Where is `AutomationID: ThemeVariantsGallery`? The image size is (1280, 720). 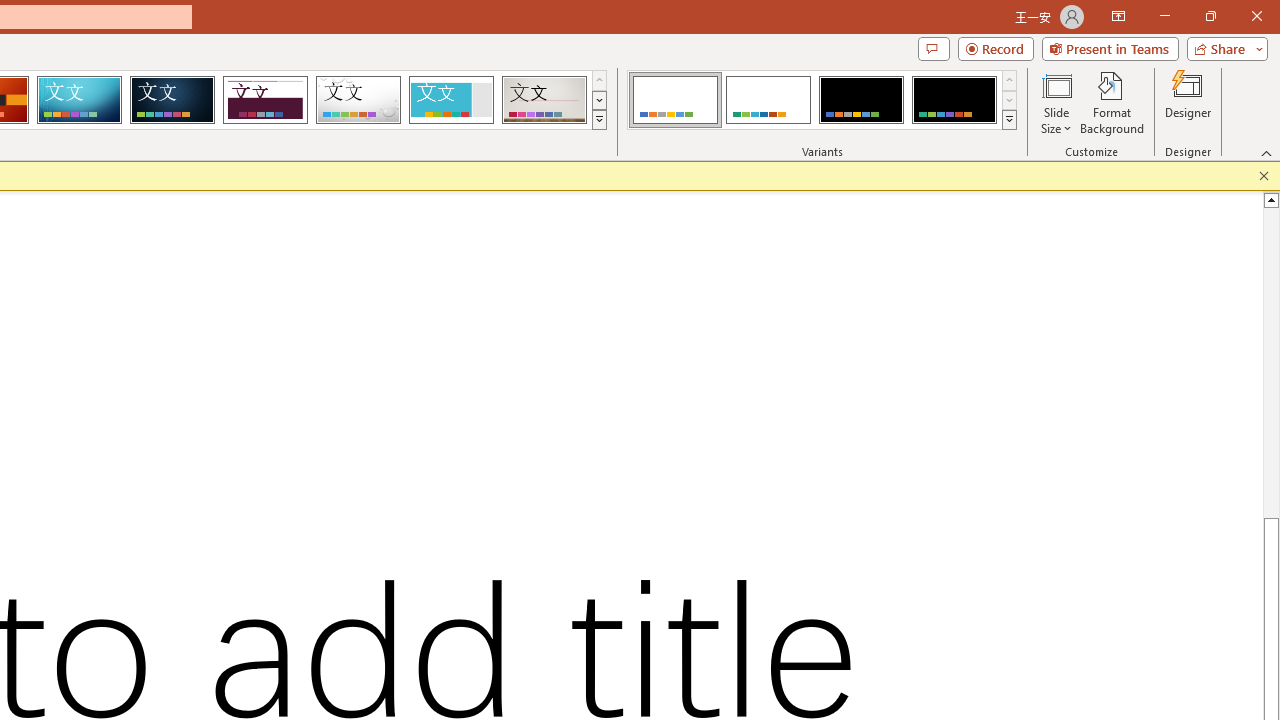
AutomationID: ThemeVariantsGallery is located at coordinates (822, 100).